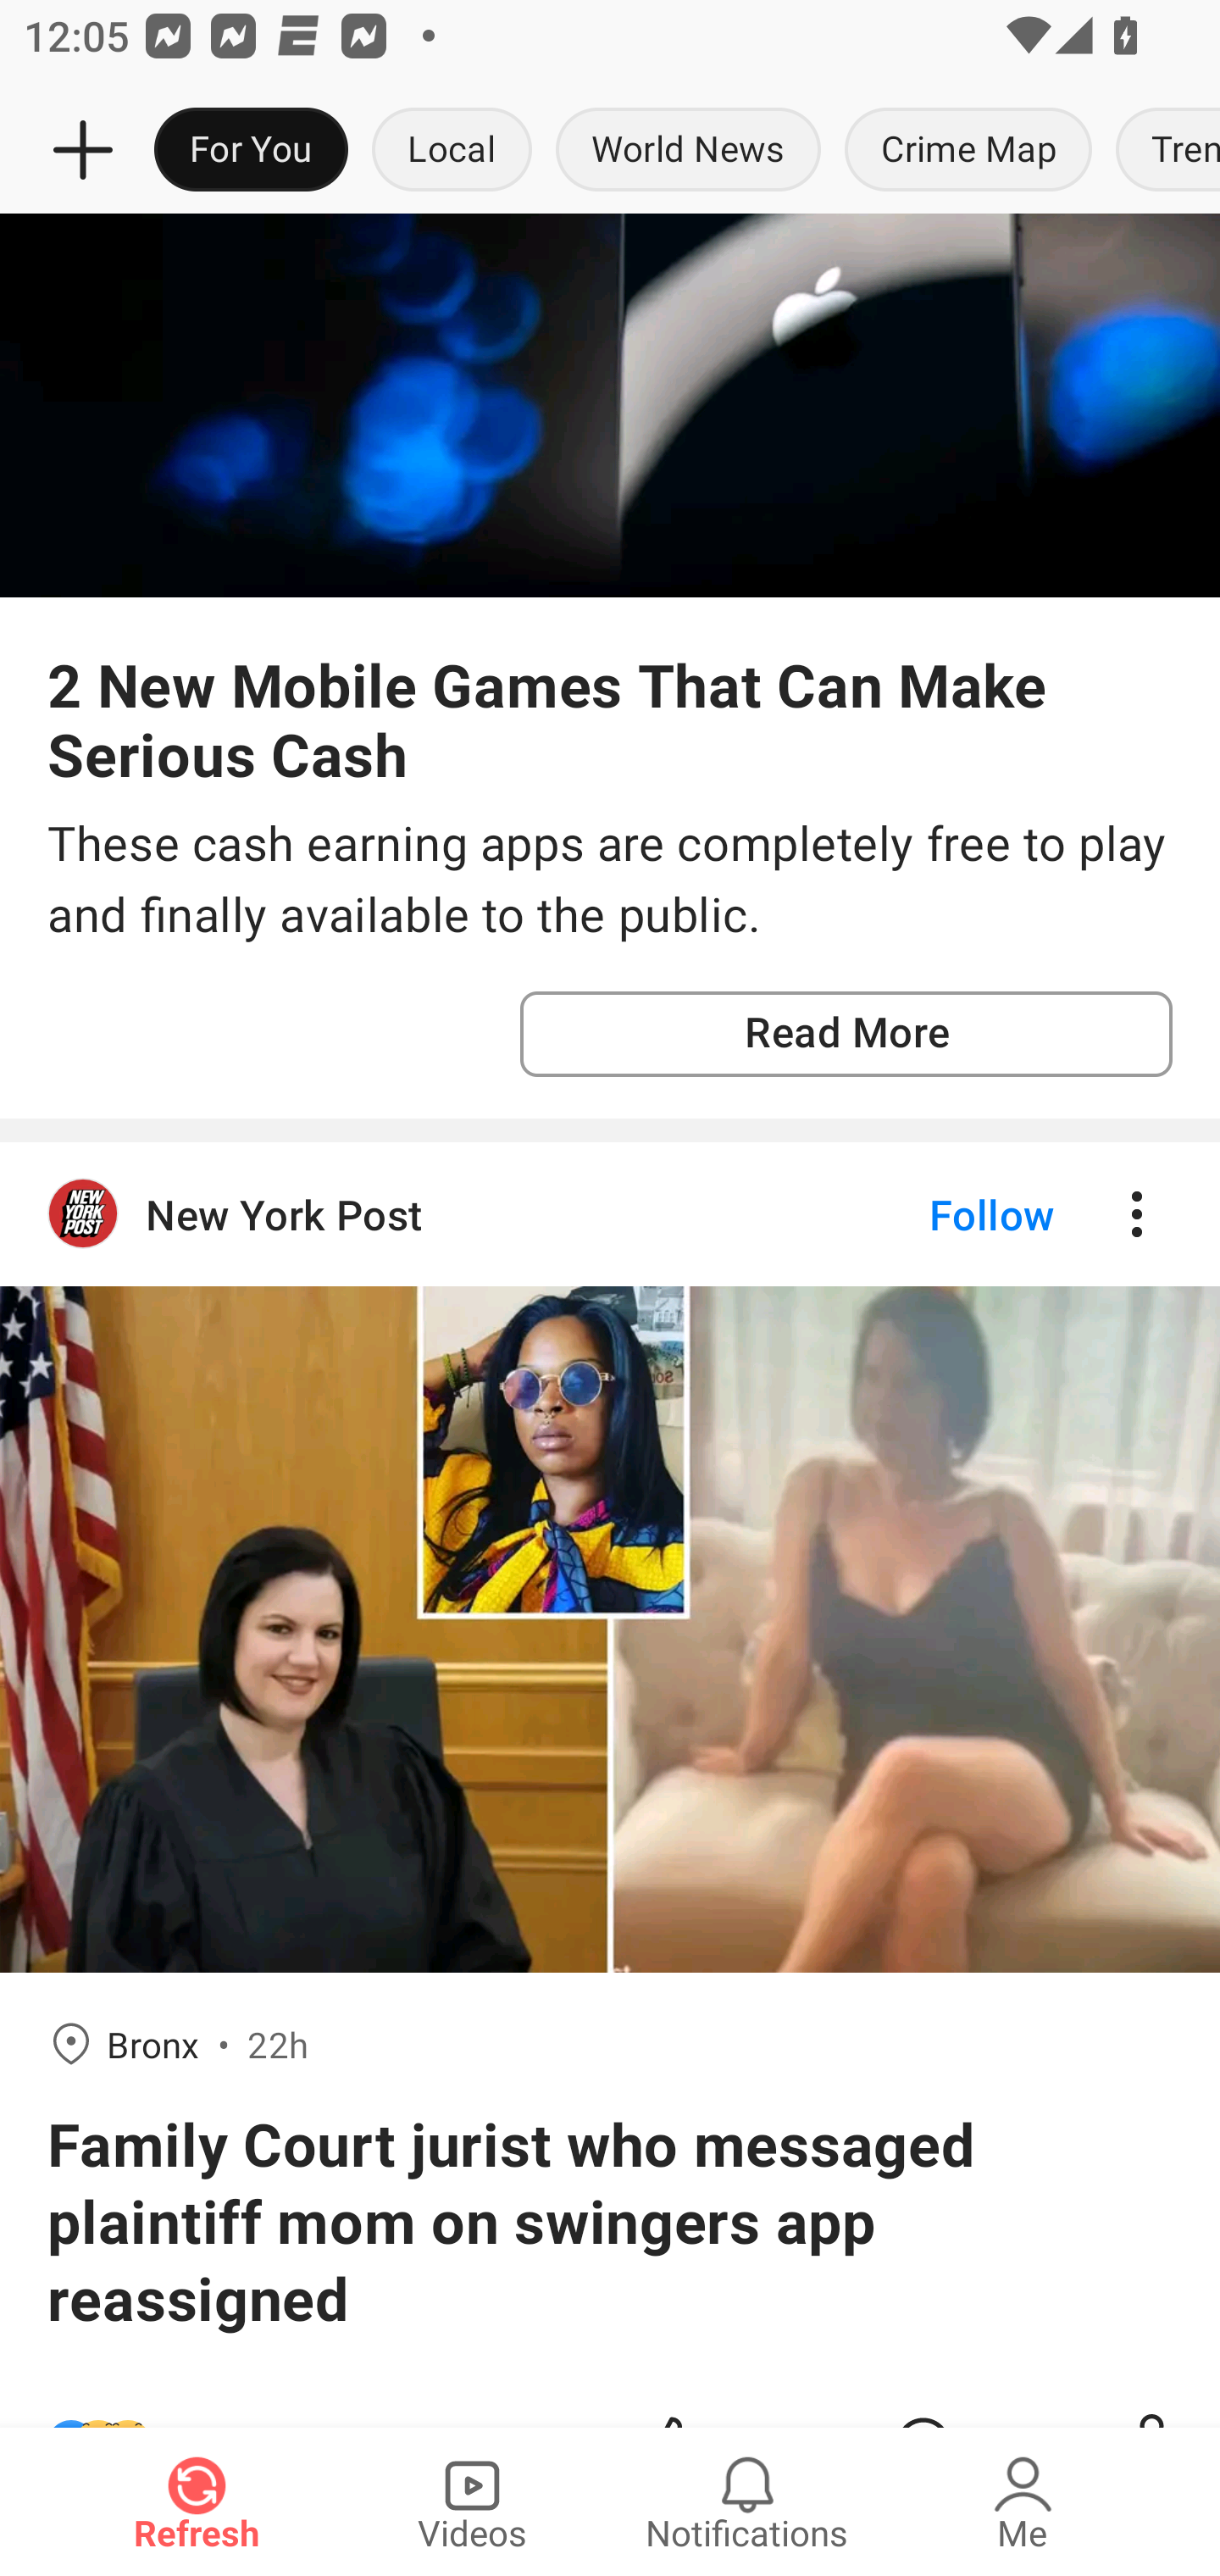 The height and width of the screenshot is (2576, 1220). What do you see at coordinates (610, 719) in the screenshot?
I see `2 New Mobile Games That Can Make Serious Cash` at bounding box center [610, 719].